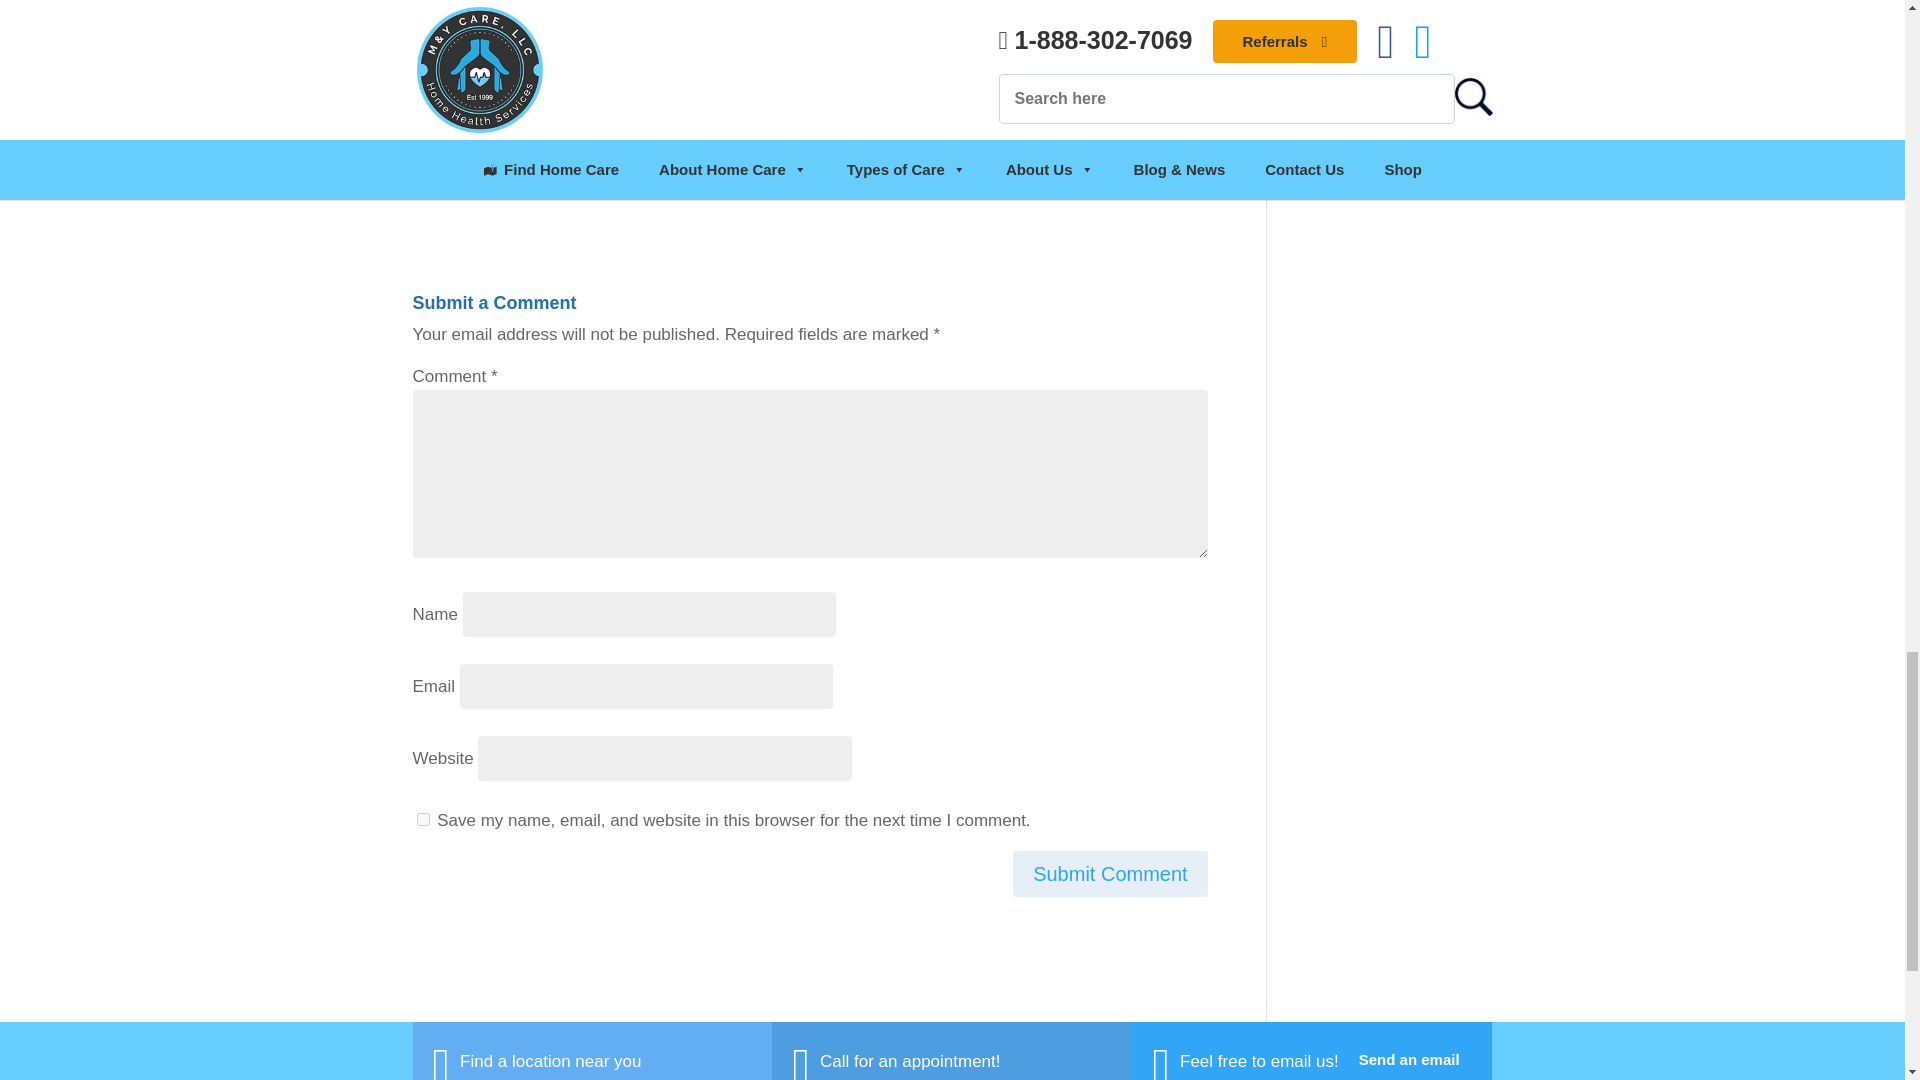  What do you see at coordinates (492, 188) in the screenshot?
I see `Tricia Neuman` at bounding box center [492, 188].